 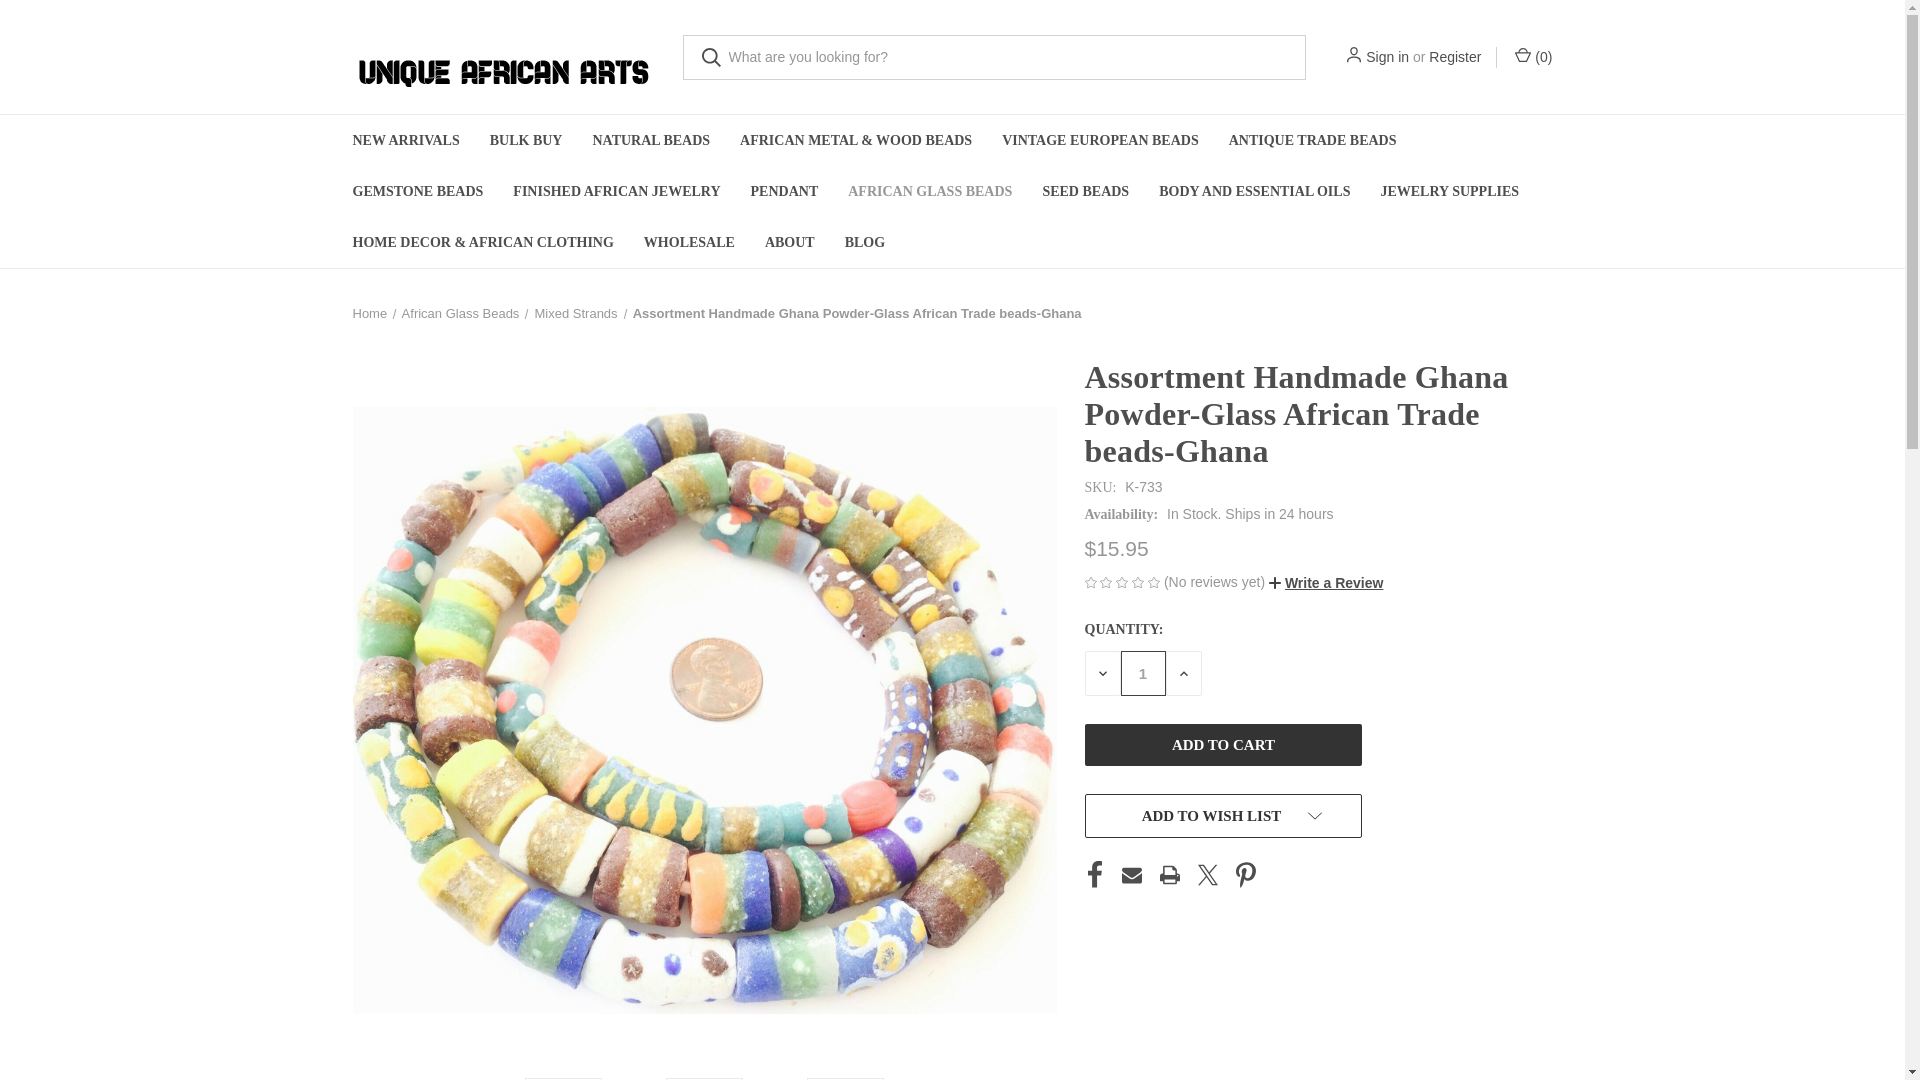 What do you see at coordinates (1312, 140) in the screenshot?
I see `ANTIQUE TRADE BEADS` at bounding box center [1312, 140].